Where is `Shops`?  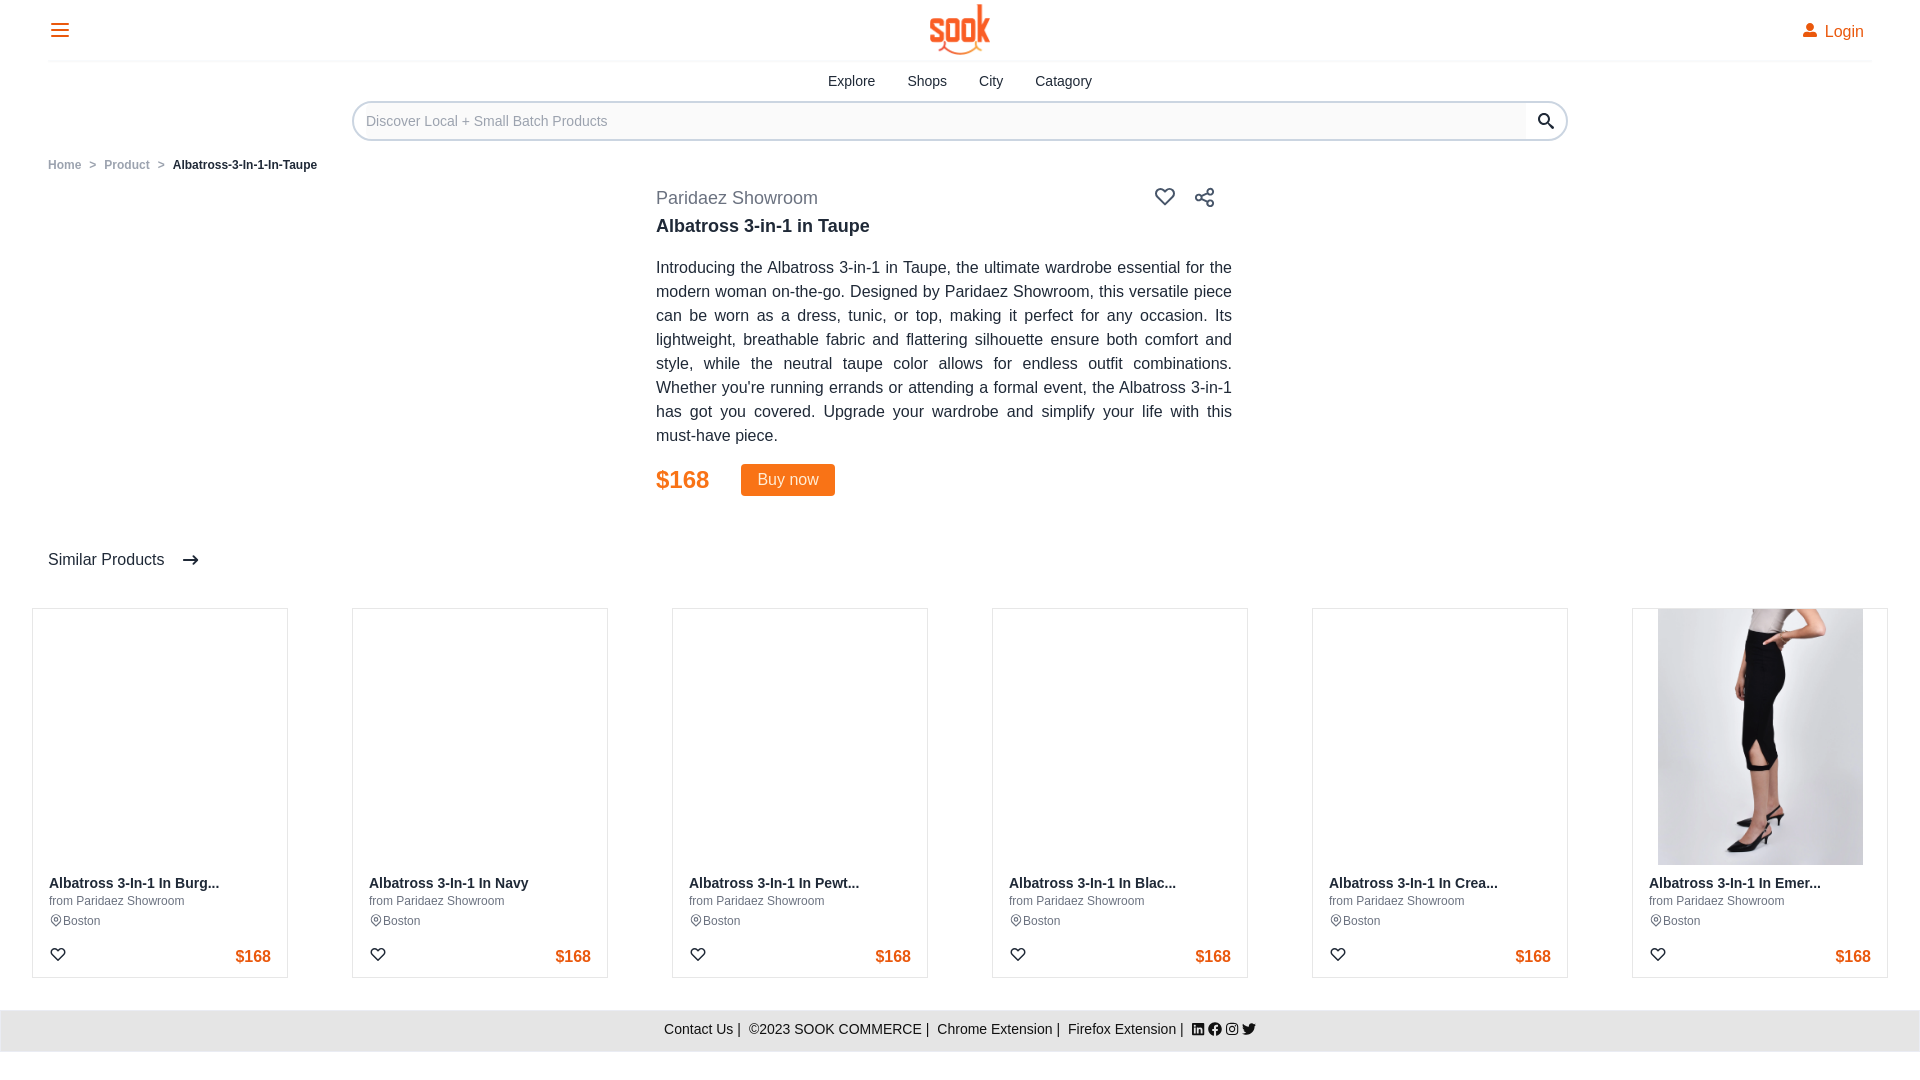
Shops is located at coordinates (926, 80).